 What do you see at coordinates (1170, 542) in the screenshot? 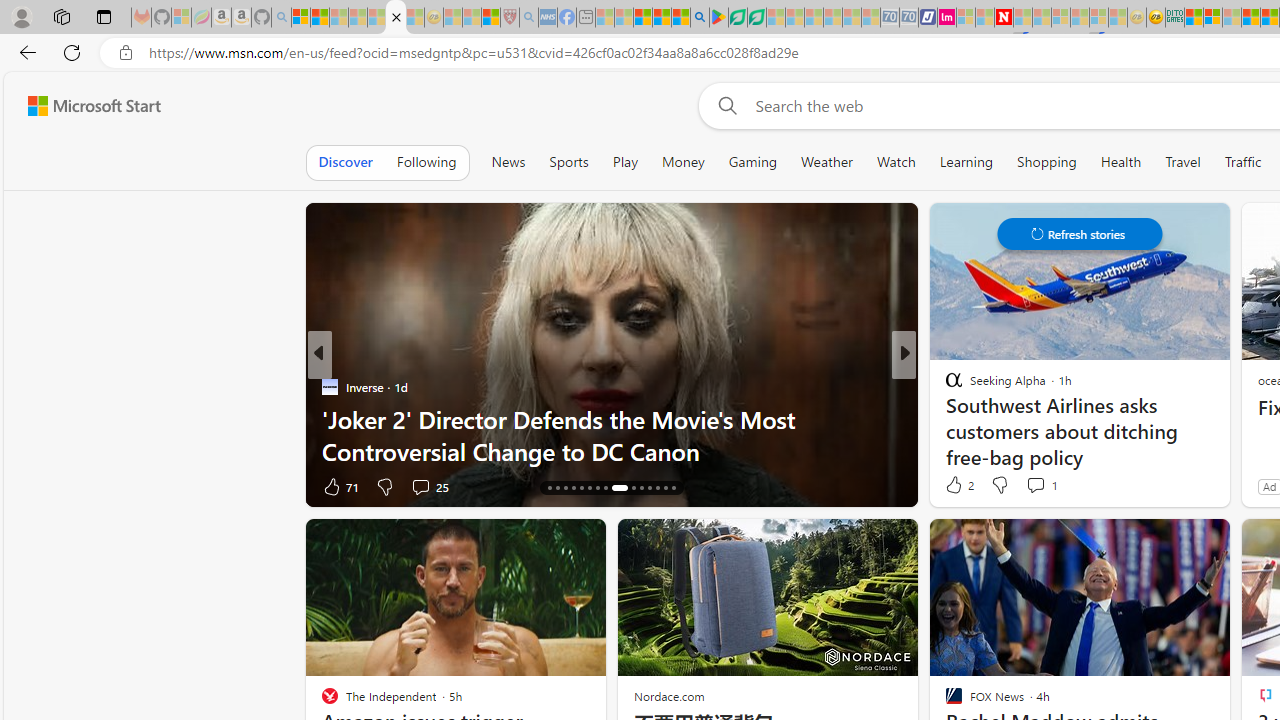
I see `Hide this story` at bounding box center [1170, 542].